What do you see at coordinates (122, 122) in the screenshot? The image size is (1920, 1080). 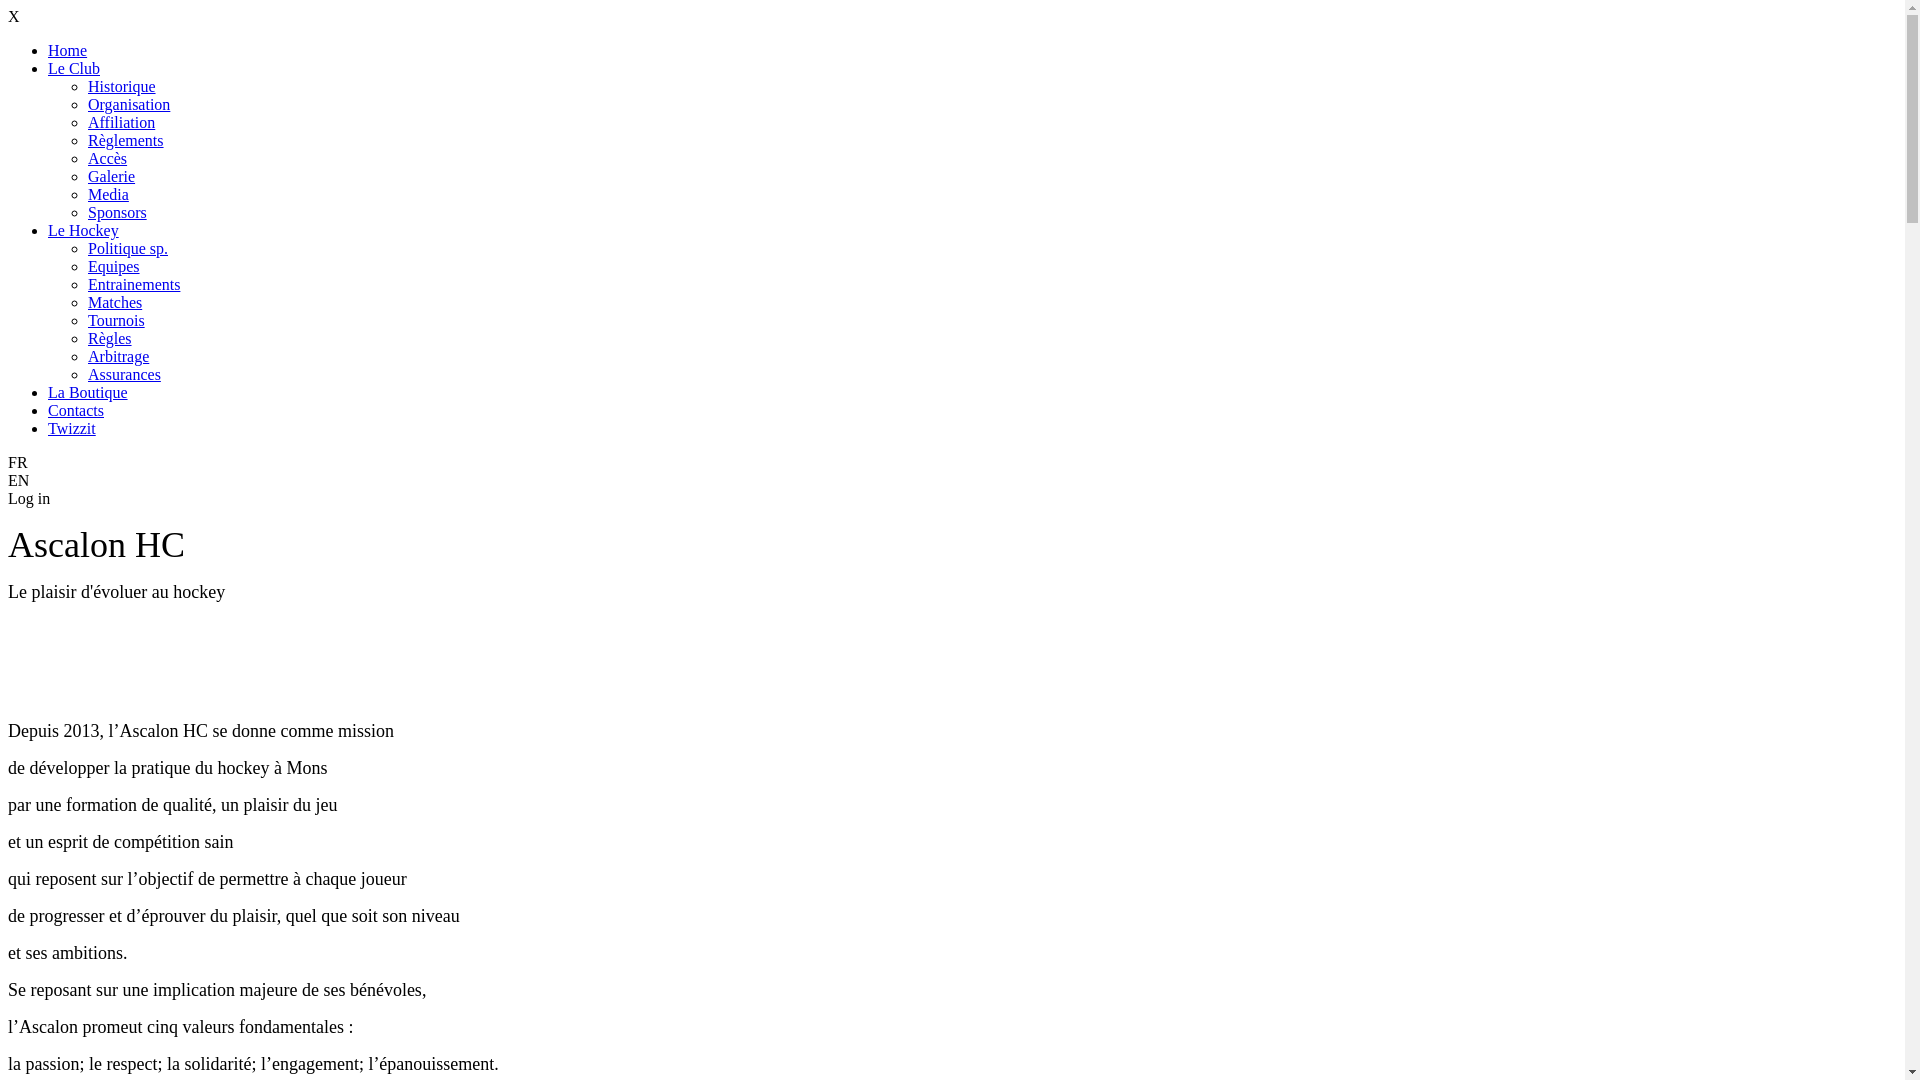 I see `Affiliation` at bounding box center [122, 122].